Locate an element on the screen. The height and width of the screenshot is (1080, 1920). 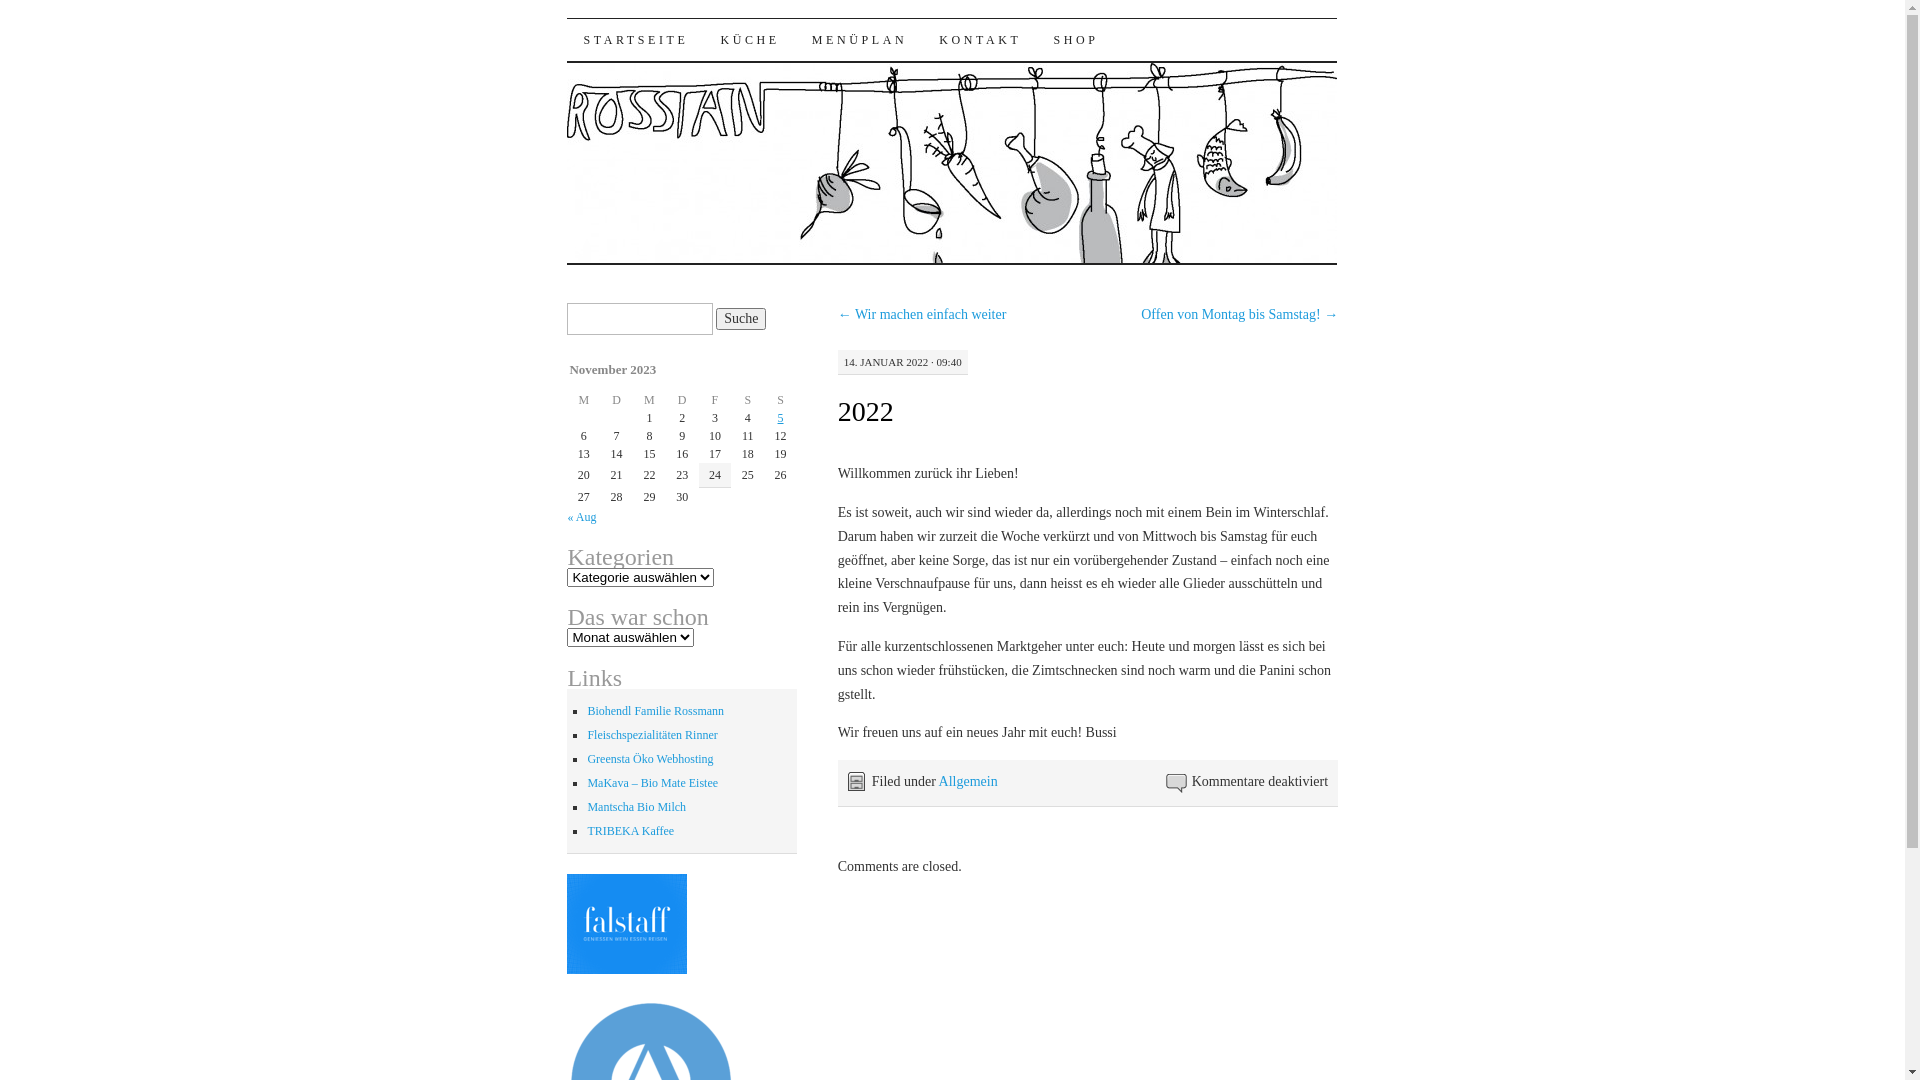
Rossian in  is located at coordinates (627, 970).